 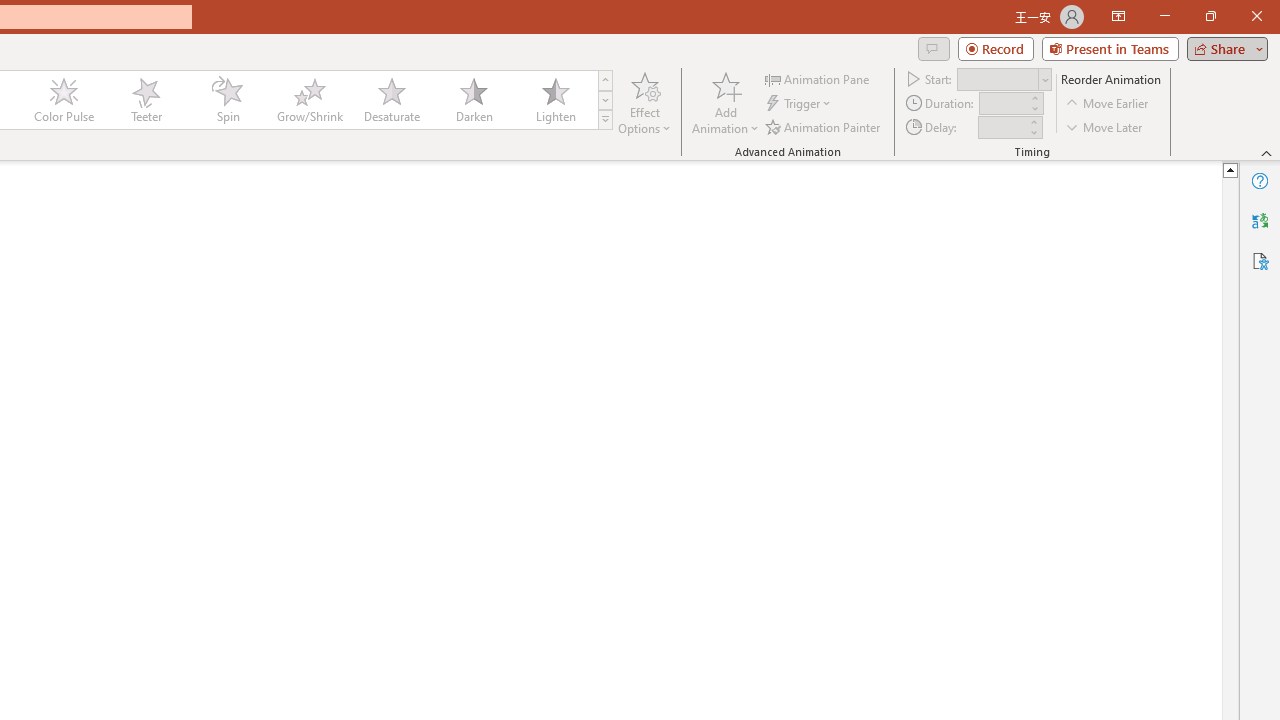 I want to click on Animation Duration, so click(x=1003, y=104).